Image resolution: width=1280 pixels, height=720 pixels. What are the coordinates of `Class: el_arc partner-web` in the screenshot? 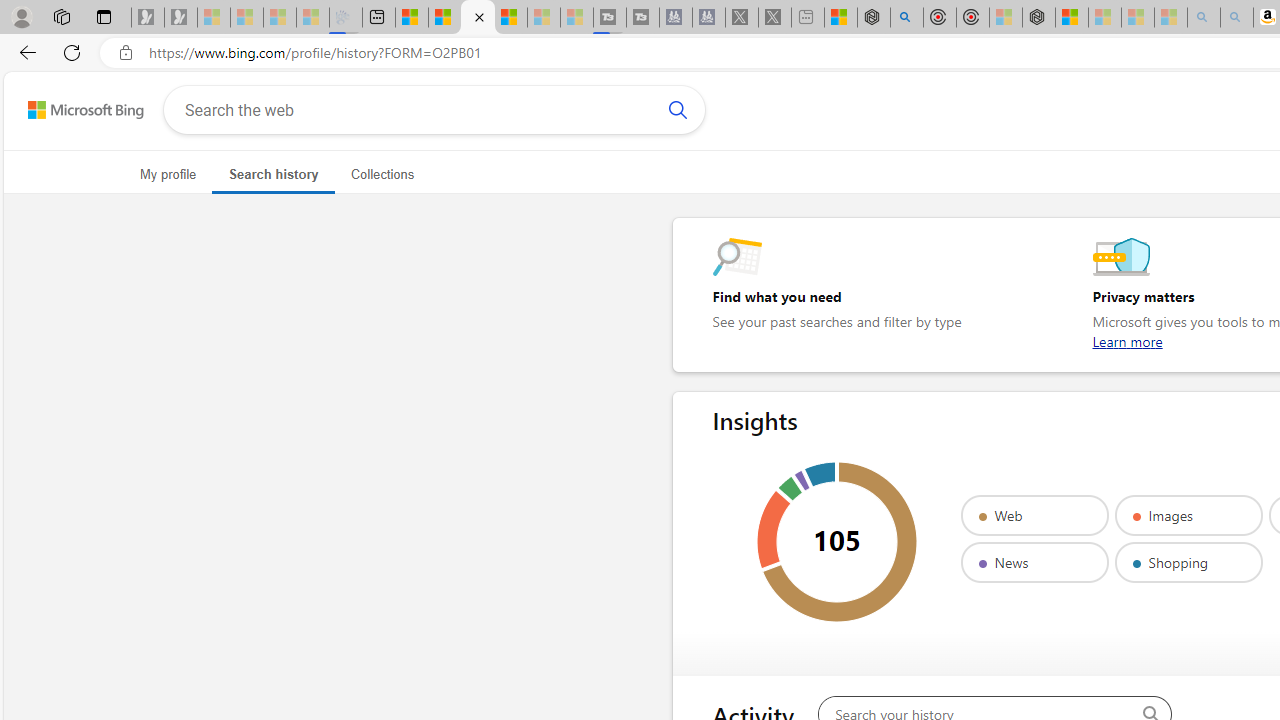 It's located at (840, 542).